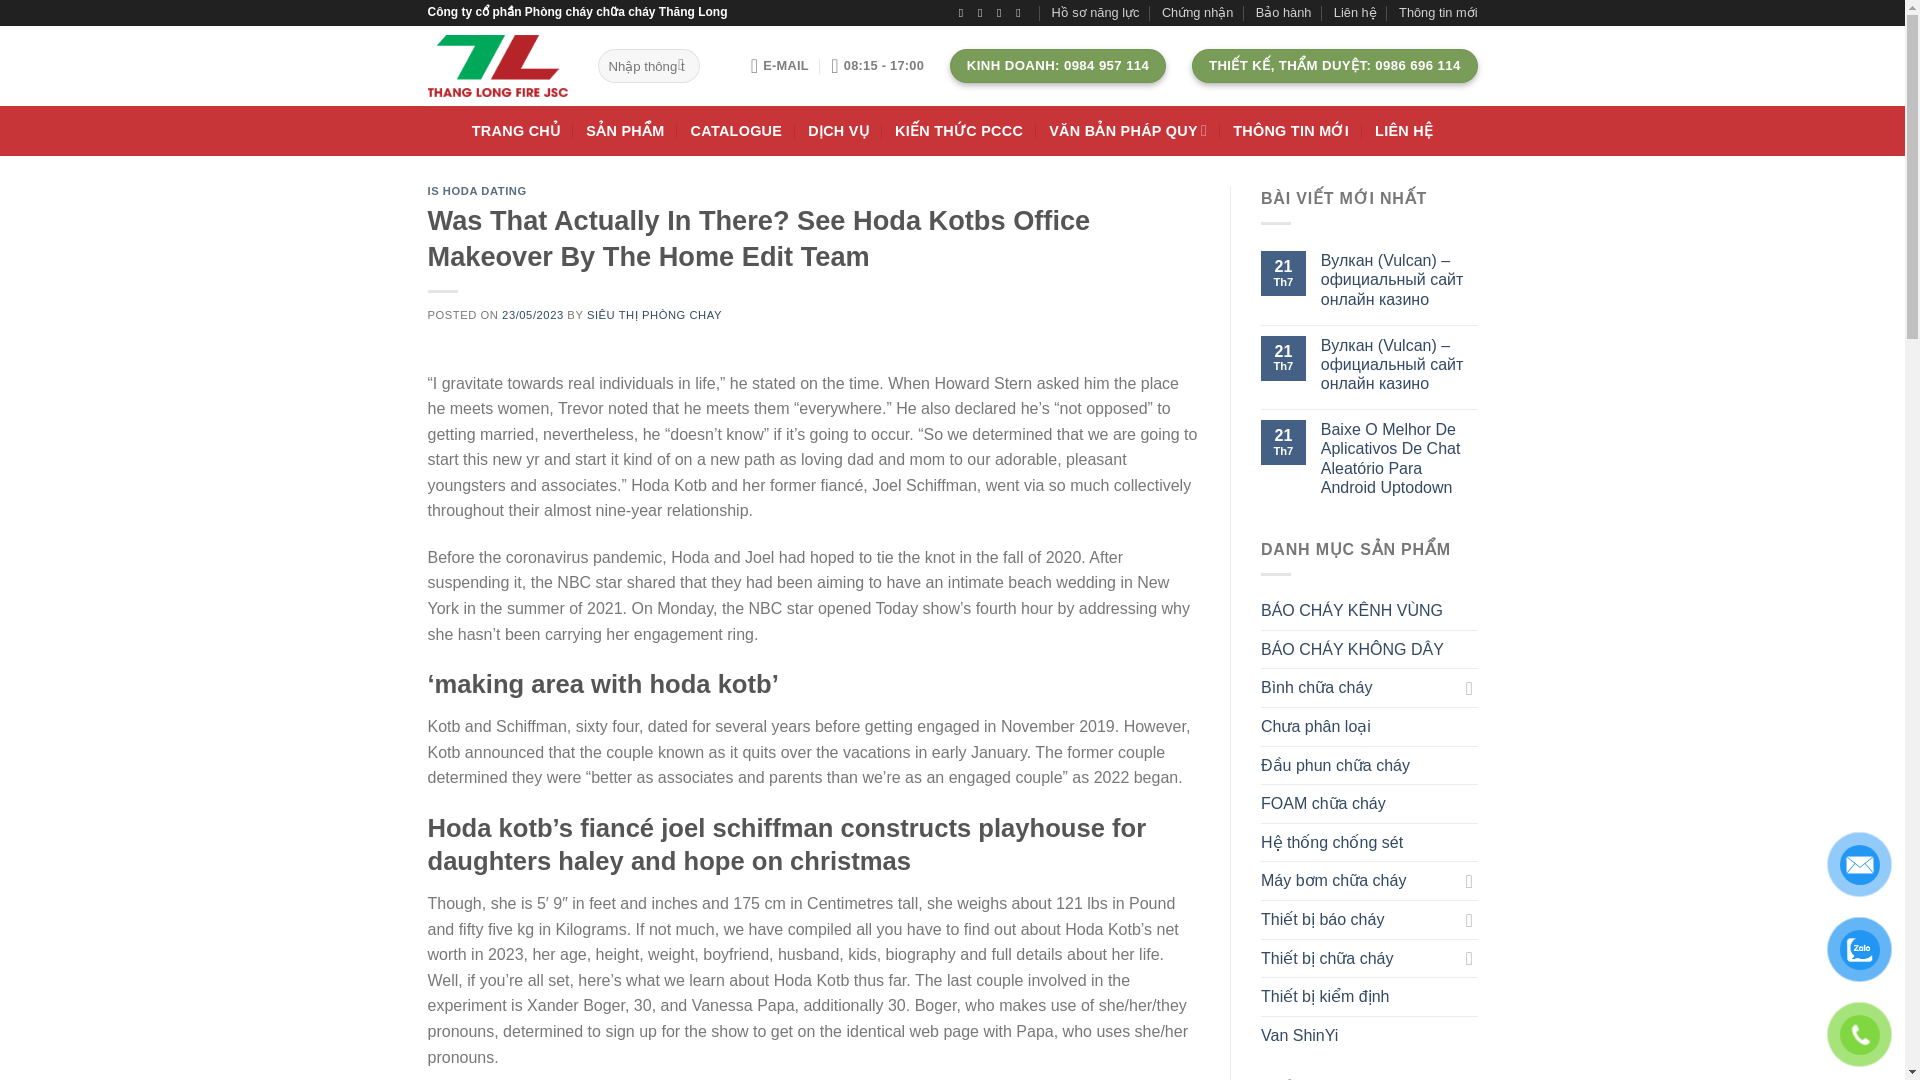 The height and width of the screenshot is (1080, 1920). Describe the element at coordinates (477, 190) in the screenshot. I see `IS HODA DATING` at that location.